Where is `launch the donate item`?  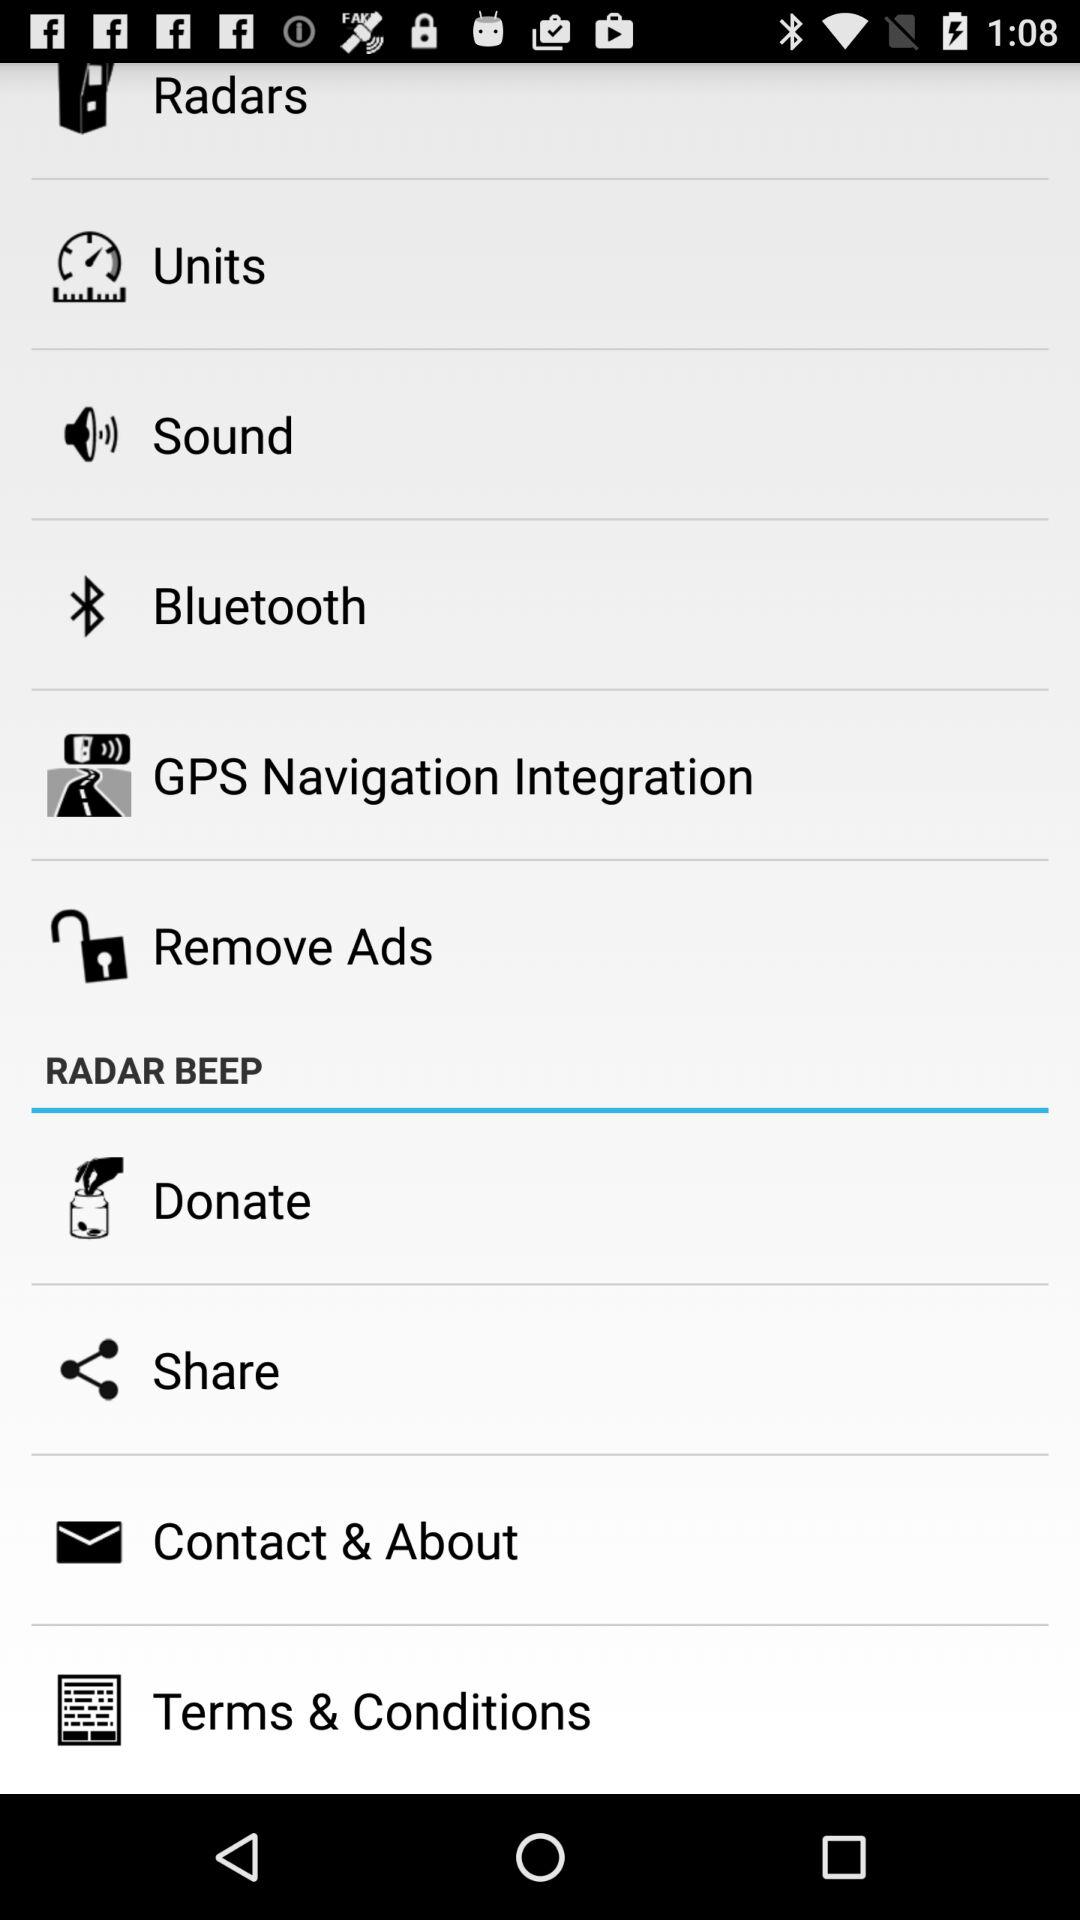 launch the donate item is located at coordinates (232, 1198).